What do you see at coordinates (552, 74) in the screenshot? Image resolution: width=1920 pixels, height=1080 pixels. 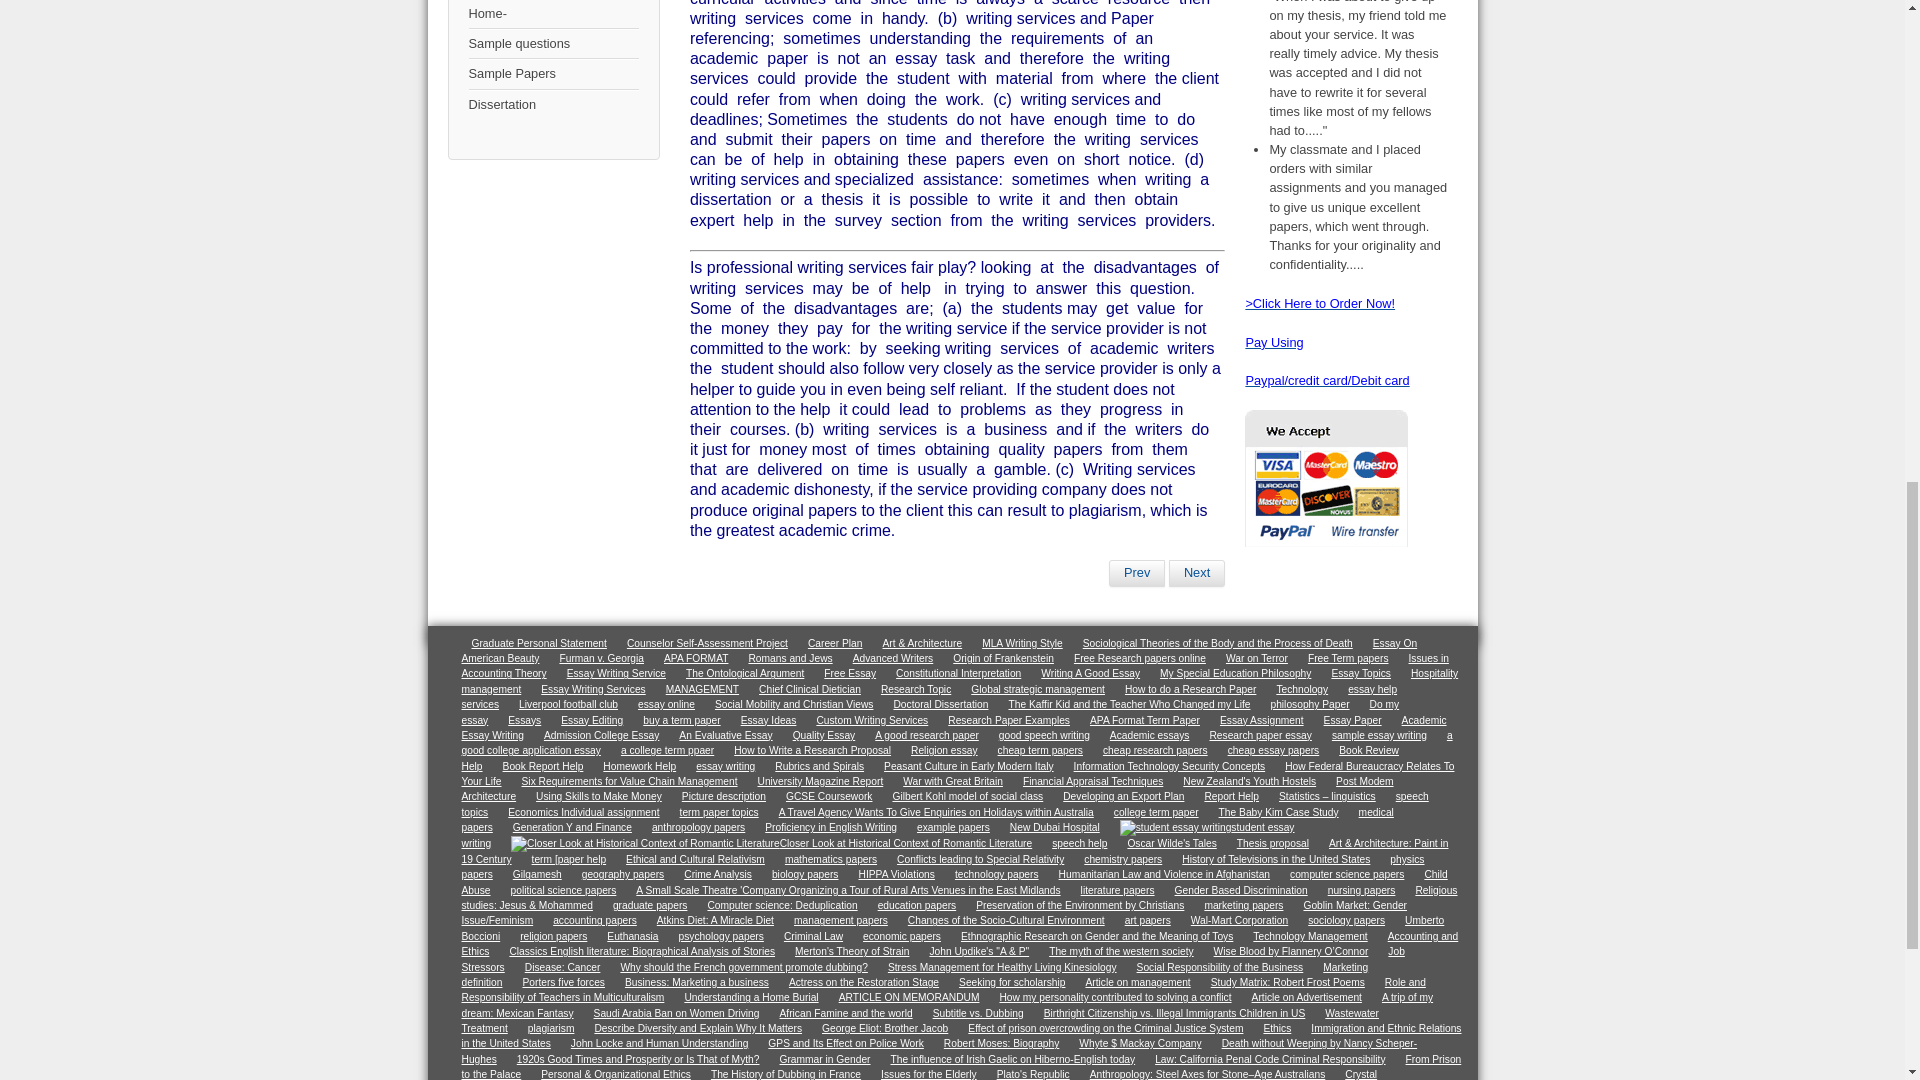 I see `Sample Papers` at bounding box center [552, 74].